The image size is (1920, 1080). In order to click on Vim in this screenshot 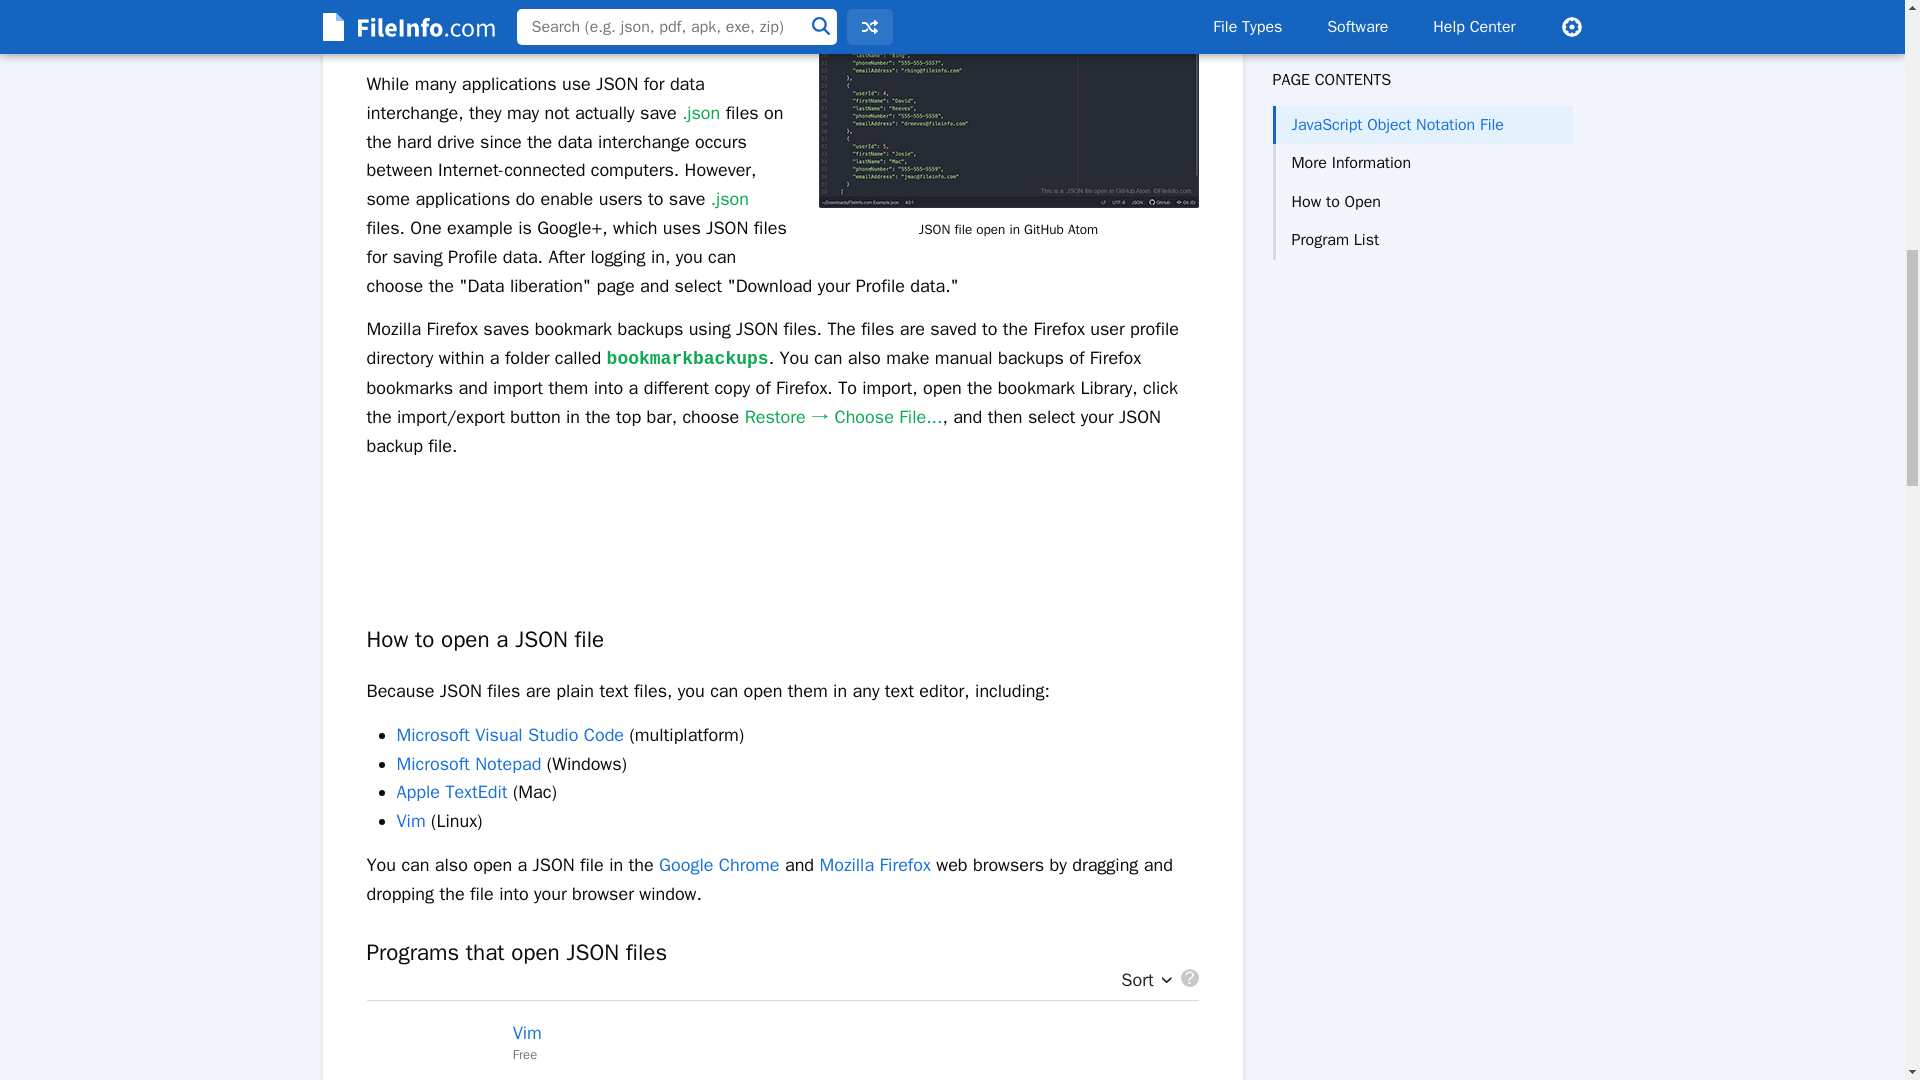, I will do `click(526, 1032)`.